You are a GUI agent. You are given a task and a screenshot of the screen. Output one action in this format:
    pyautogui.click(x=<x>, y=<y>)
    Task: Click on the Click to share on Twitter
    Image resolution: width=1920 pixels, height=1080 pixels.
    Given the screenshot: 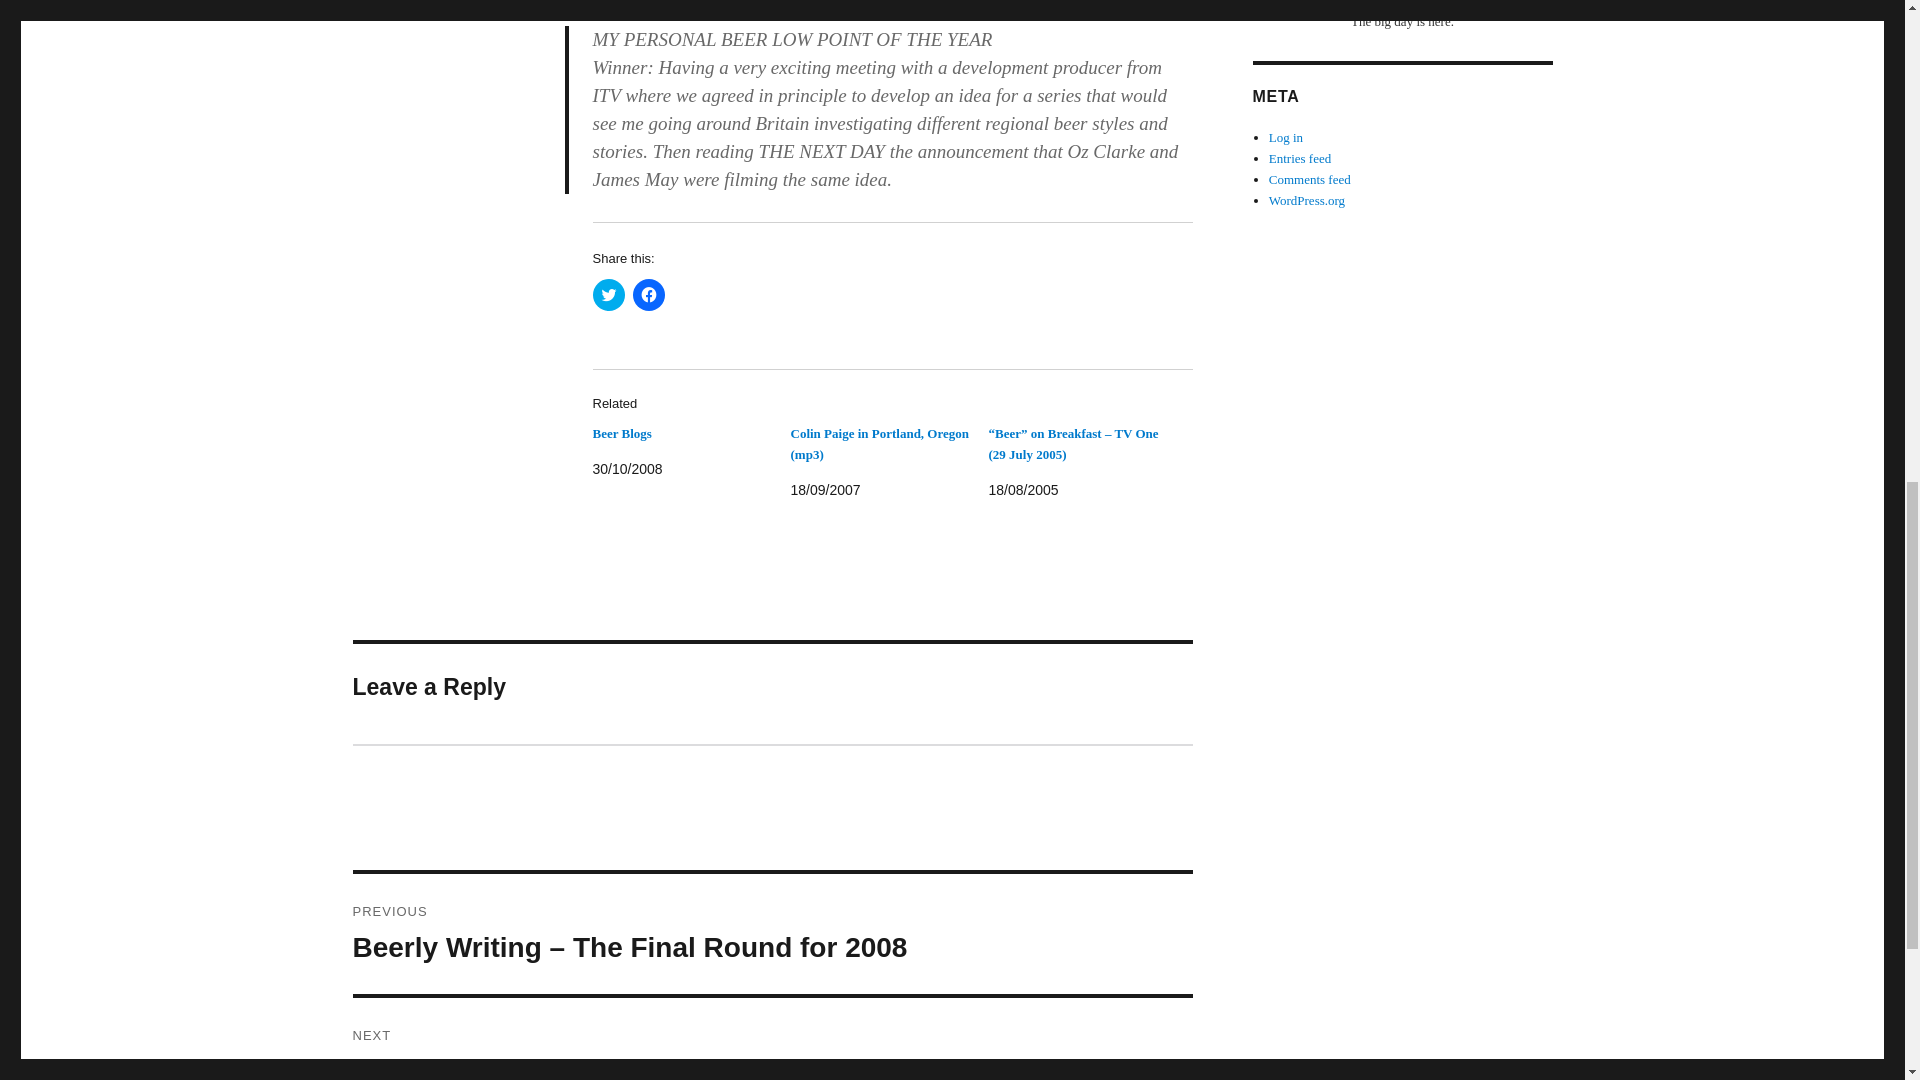 What is the action you would take?
    pyautogui.click(x=1300, y=158)
    